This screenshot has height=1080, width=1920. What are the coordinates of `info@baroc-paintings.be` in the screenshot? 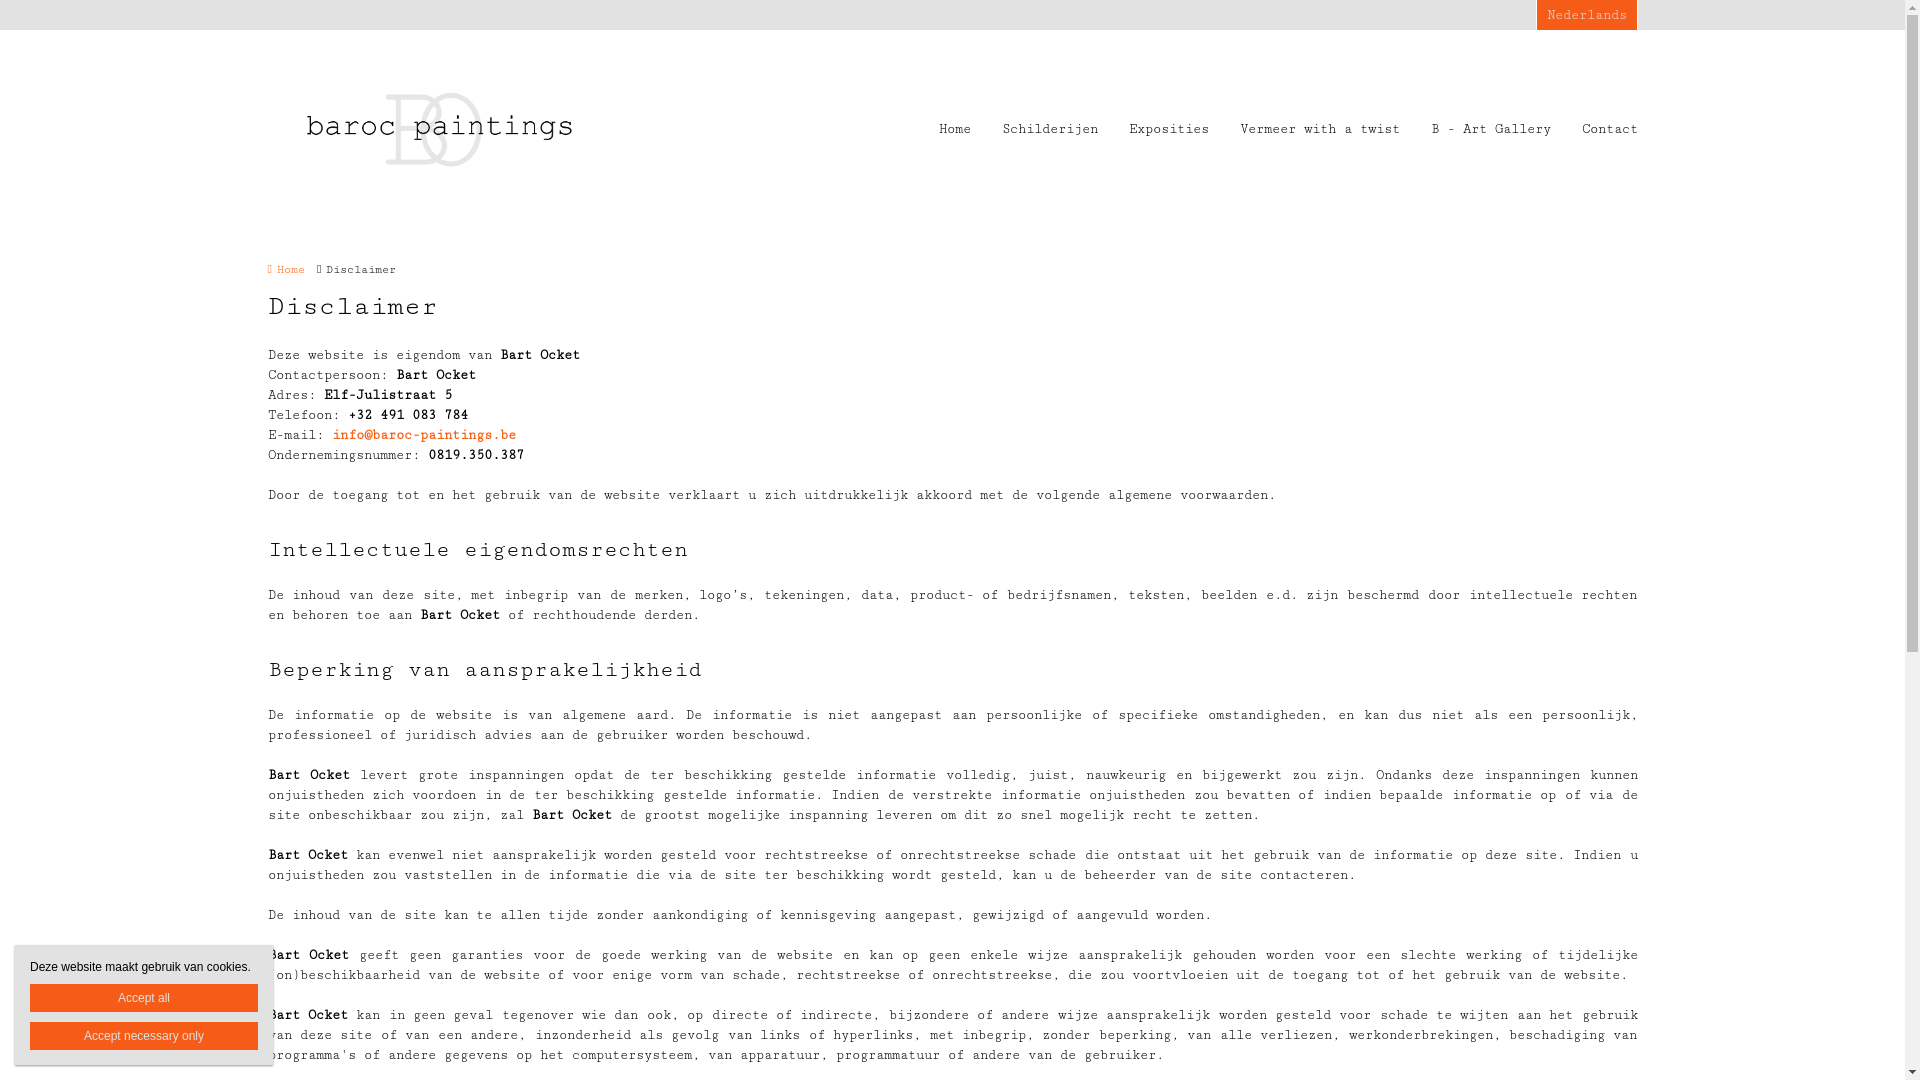 It's located at (424, 435).